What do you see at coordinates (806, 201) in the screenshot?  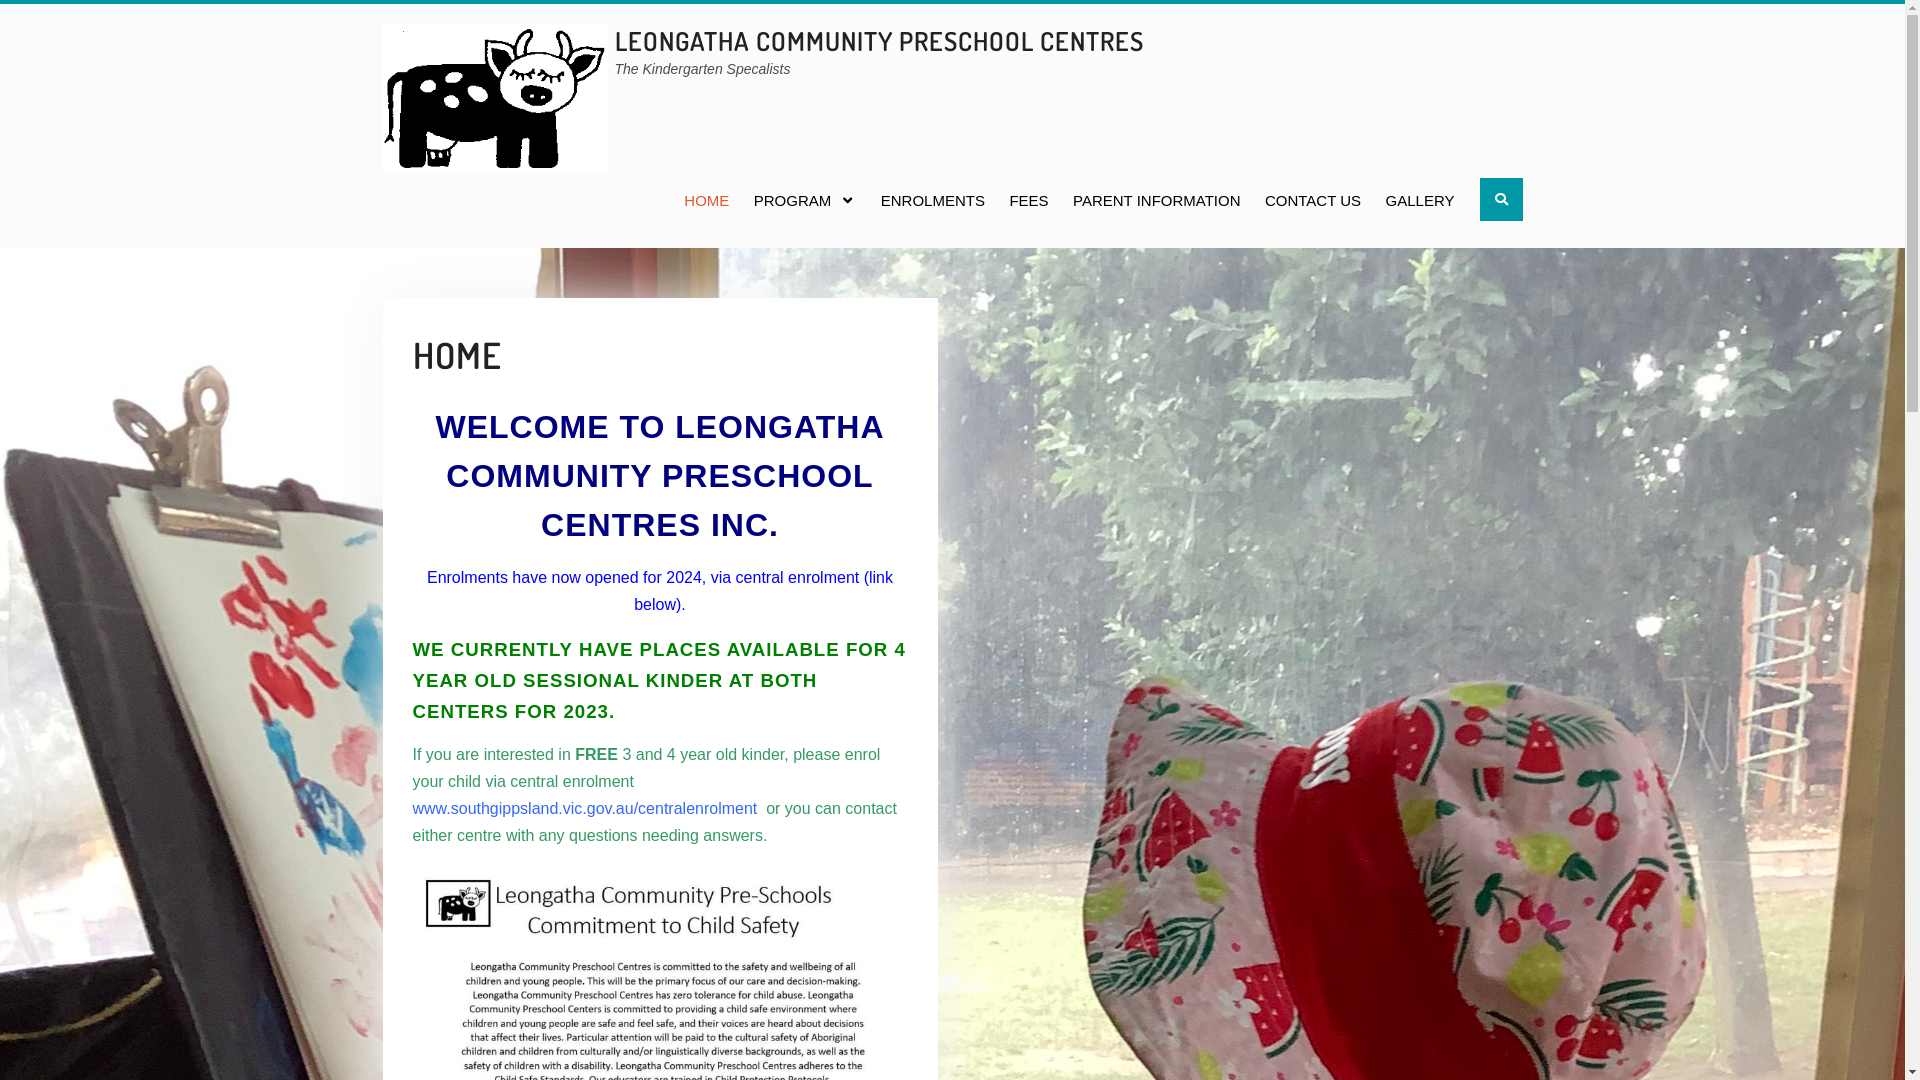 I see `PROGRAM` at bounding box center [806, 201].